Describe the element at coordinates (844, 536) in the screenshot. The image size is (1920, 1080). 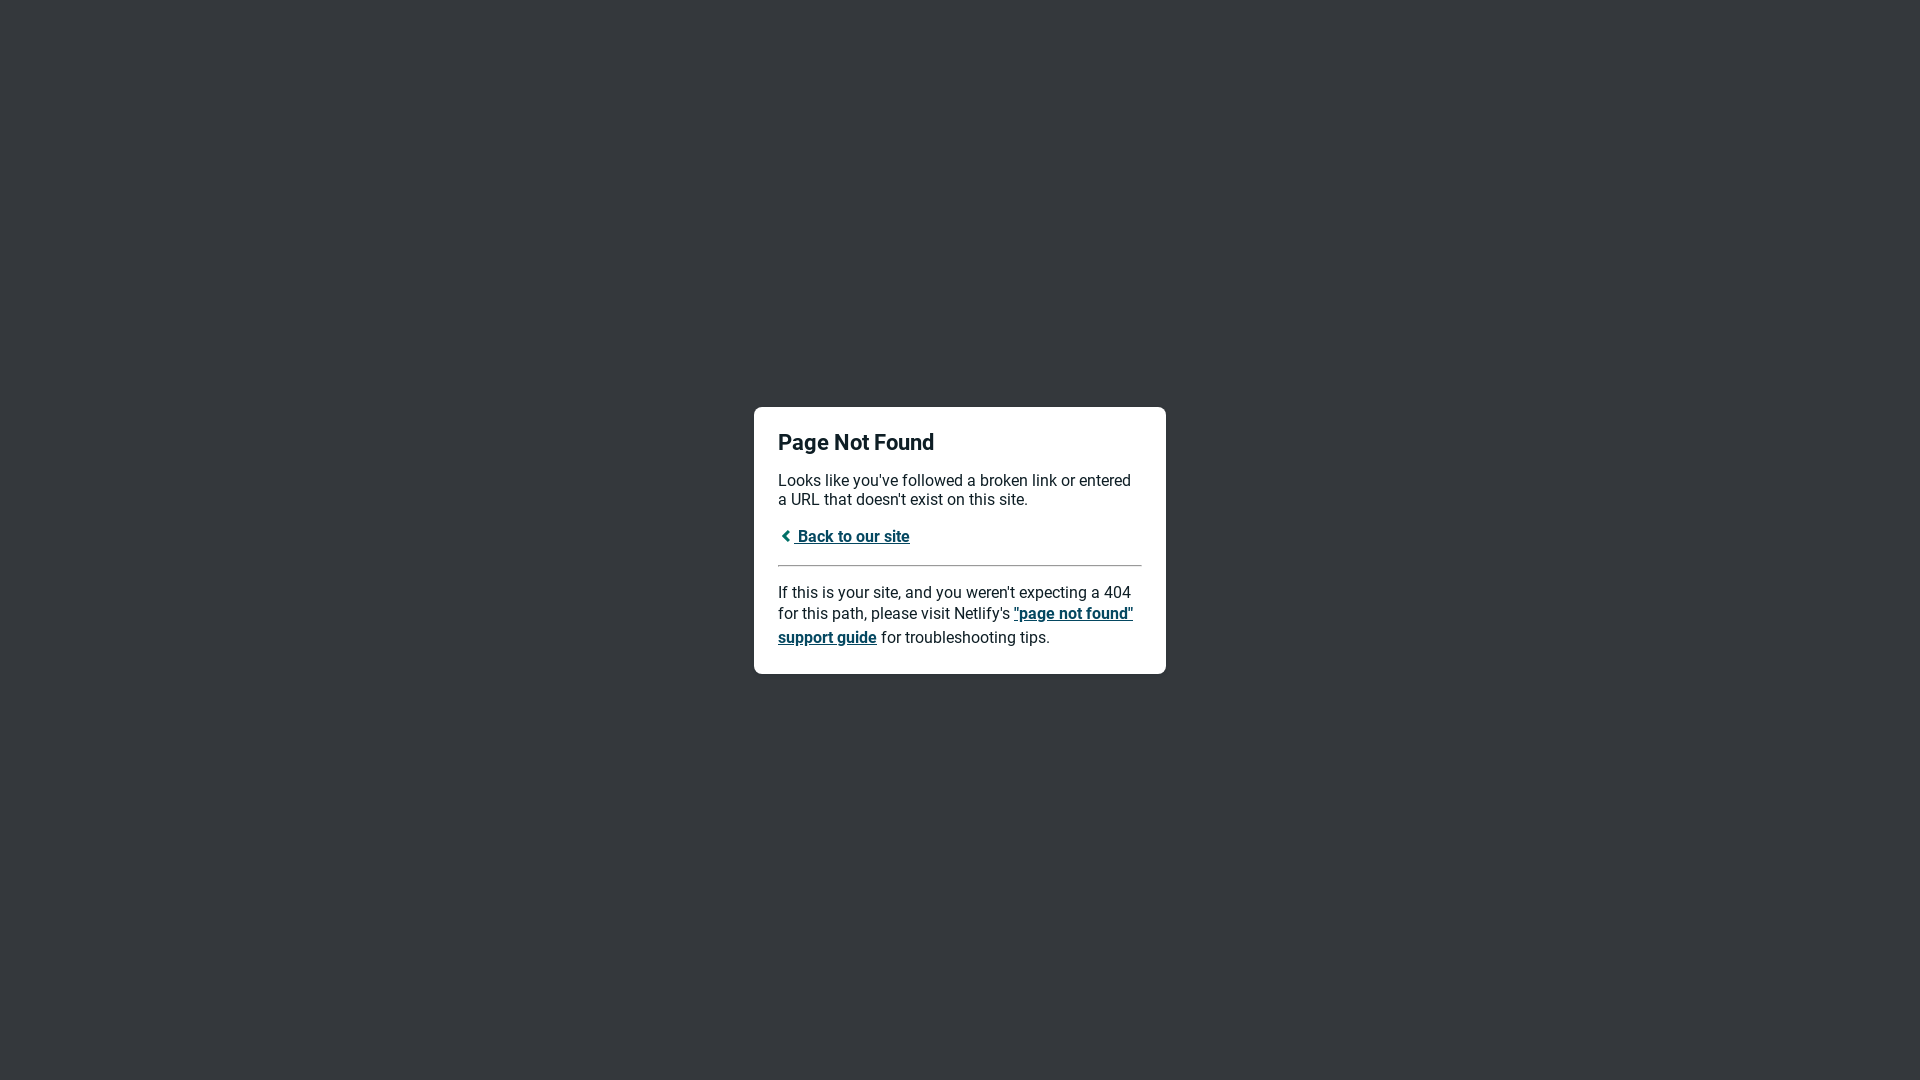
I see `Back to our site` at that location.